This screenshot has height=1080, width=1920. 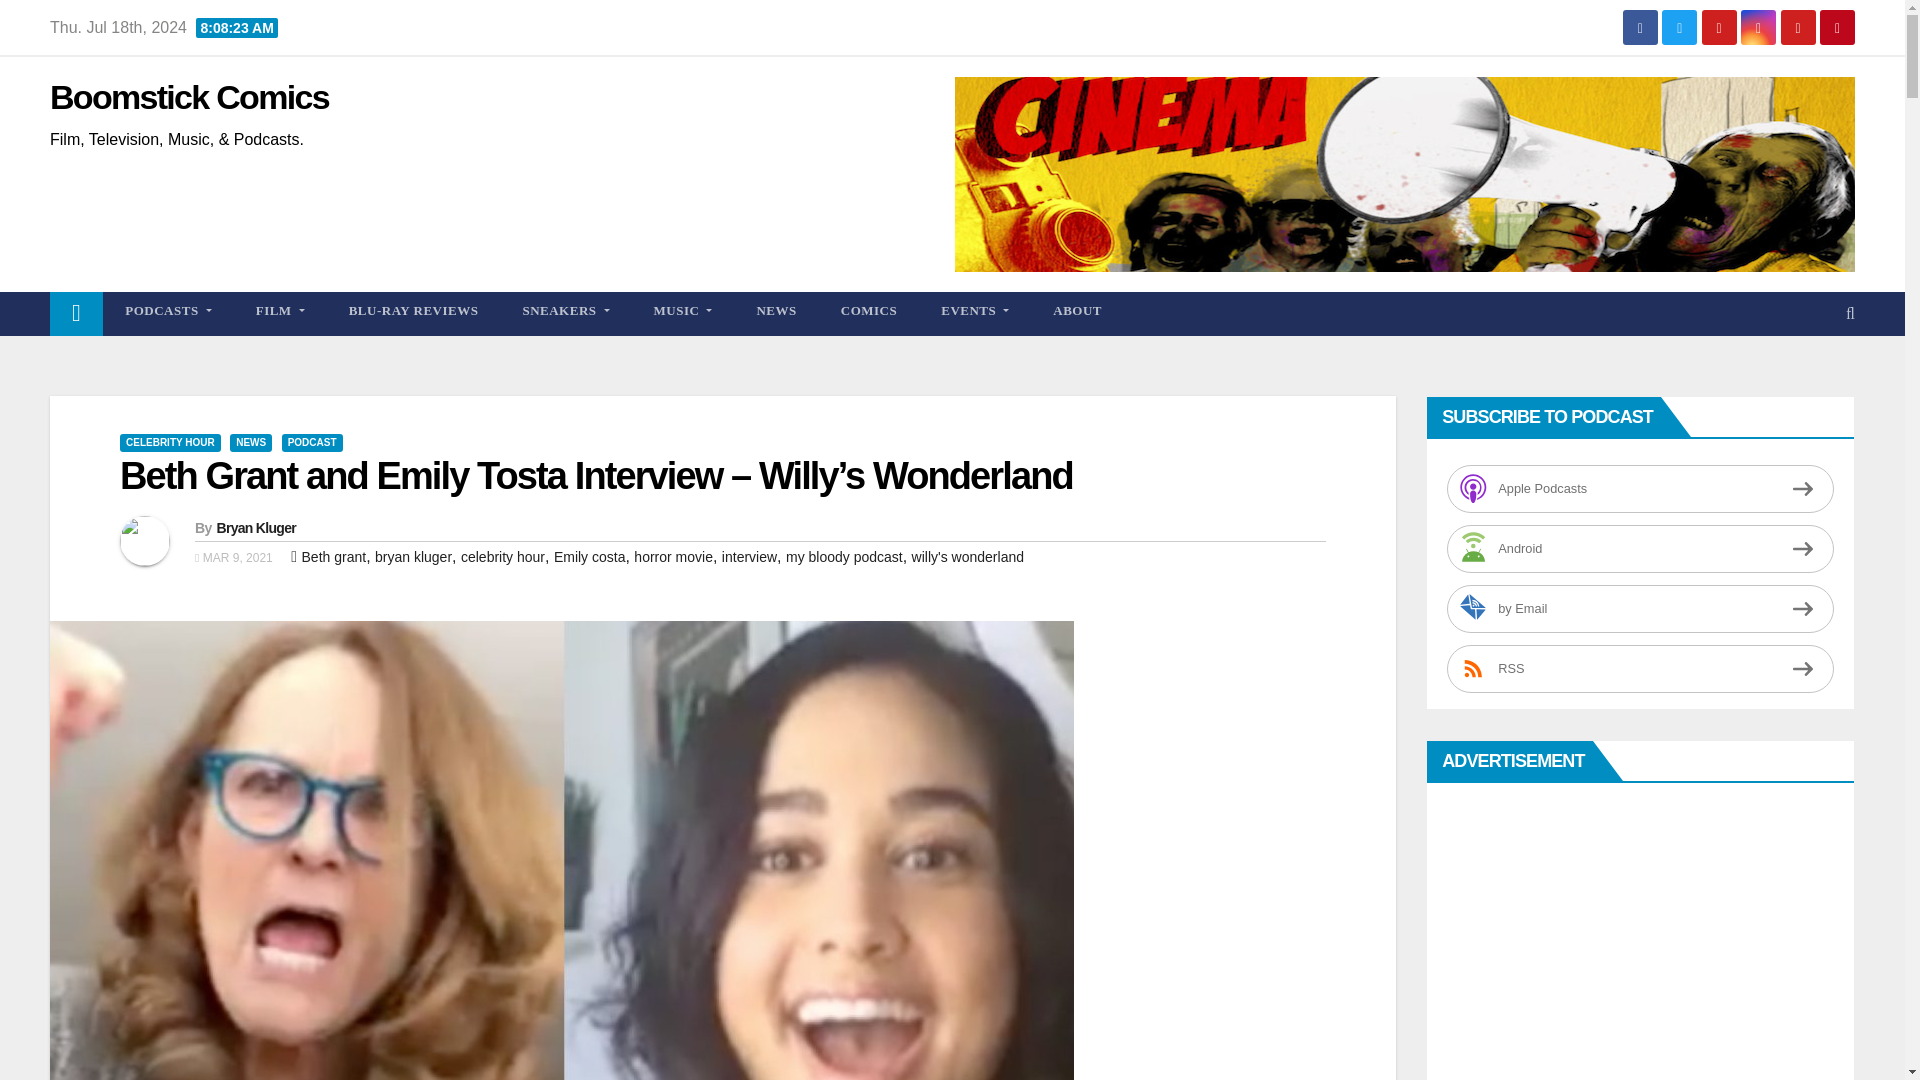 What do you see at coordinates (1077, 310) in the screenshot?
I see `ABOUT` at bounding box center [1077, 310].